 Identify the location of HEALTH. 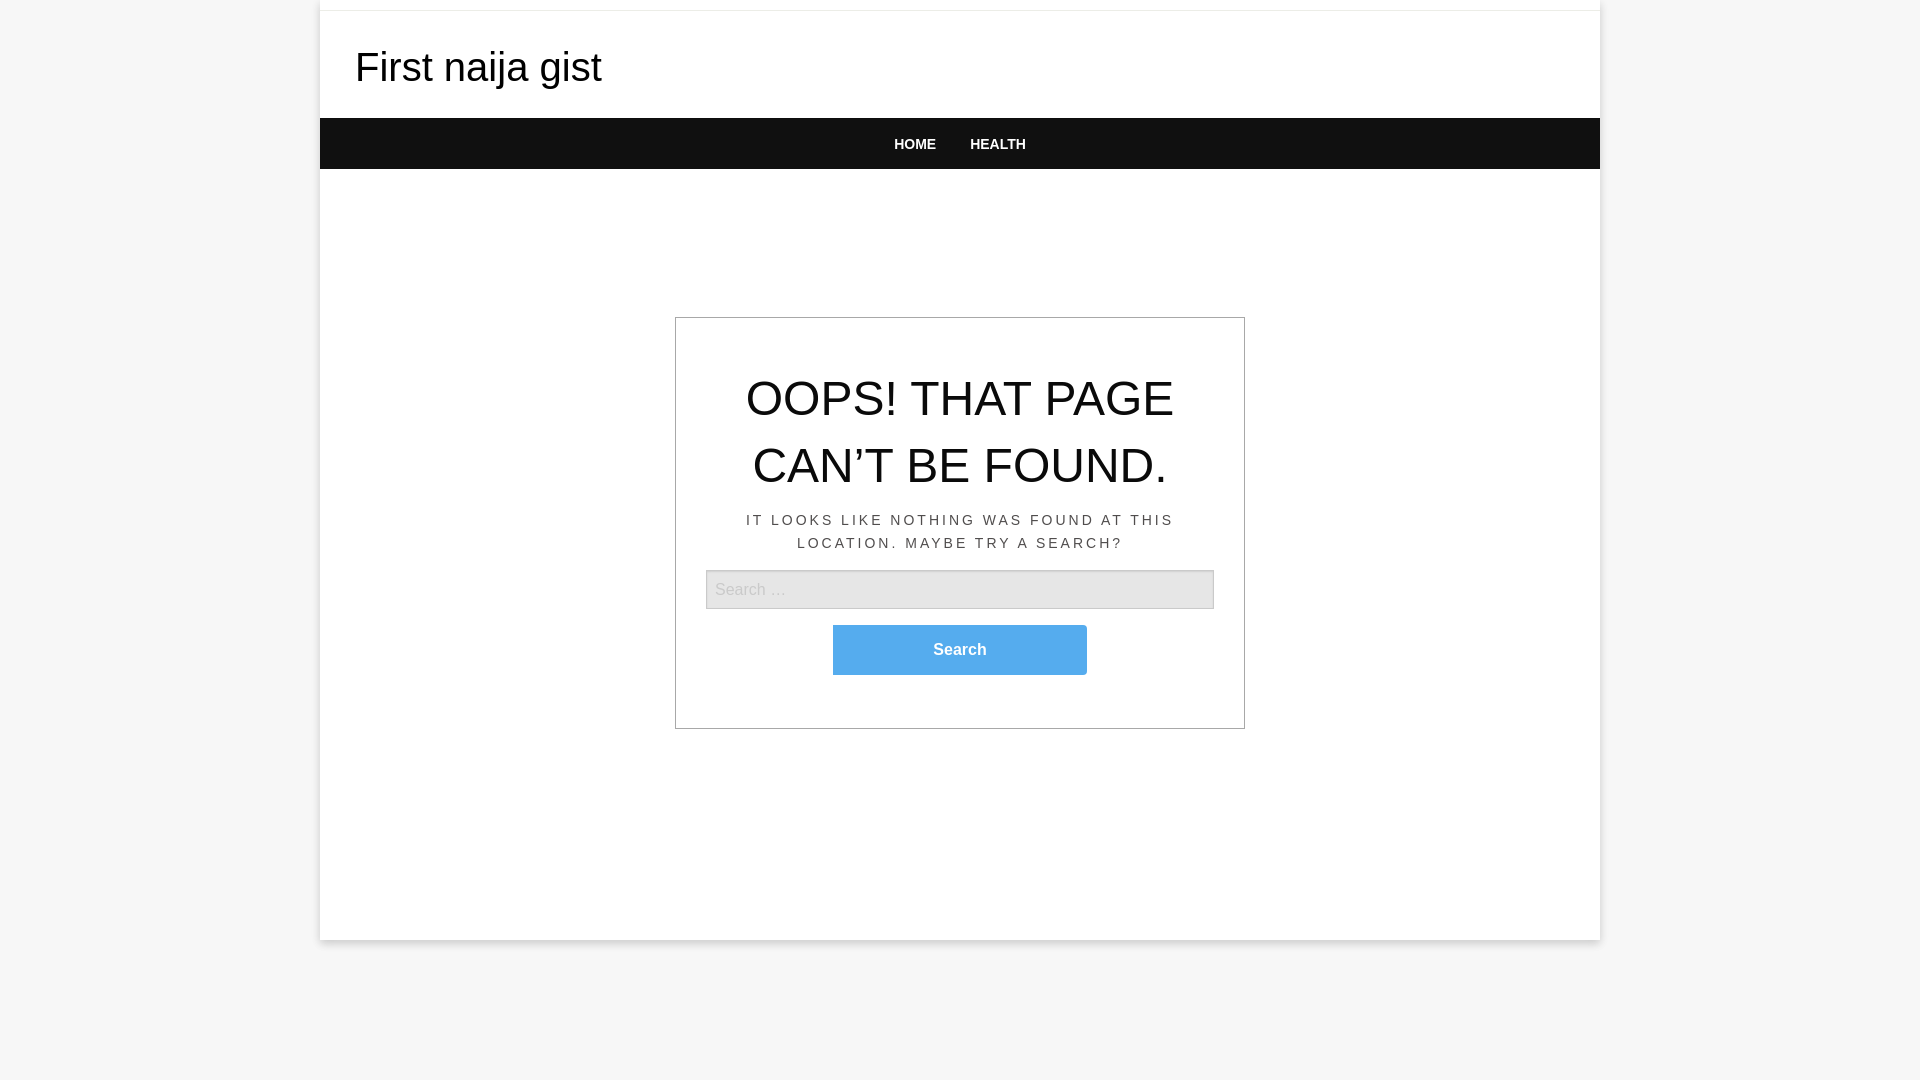
(997, 143).